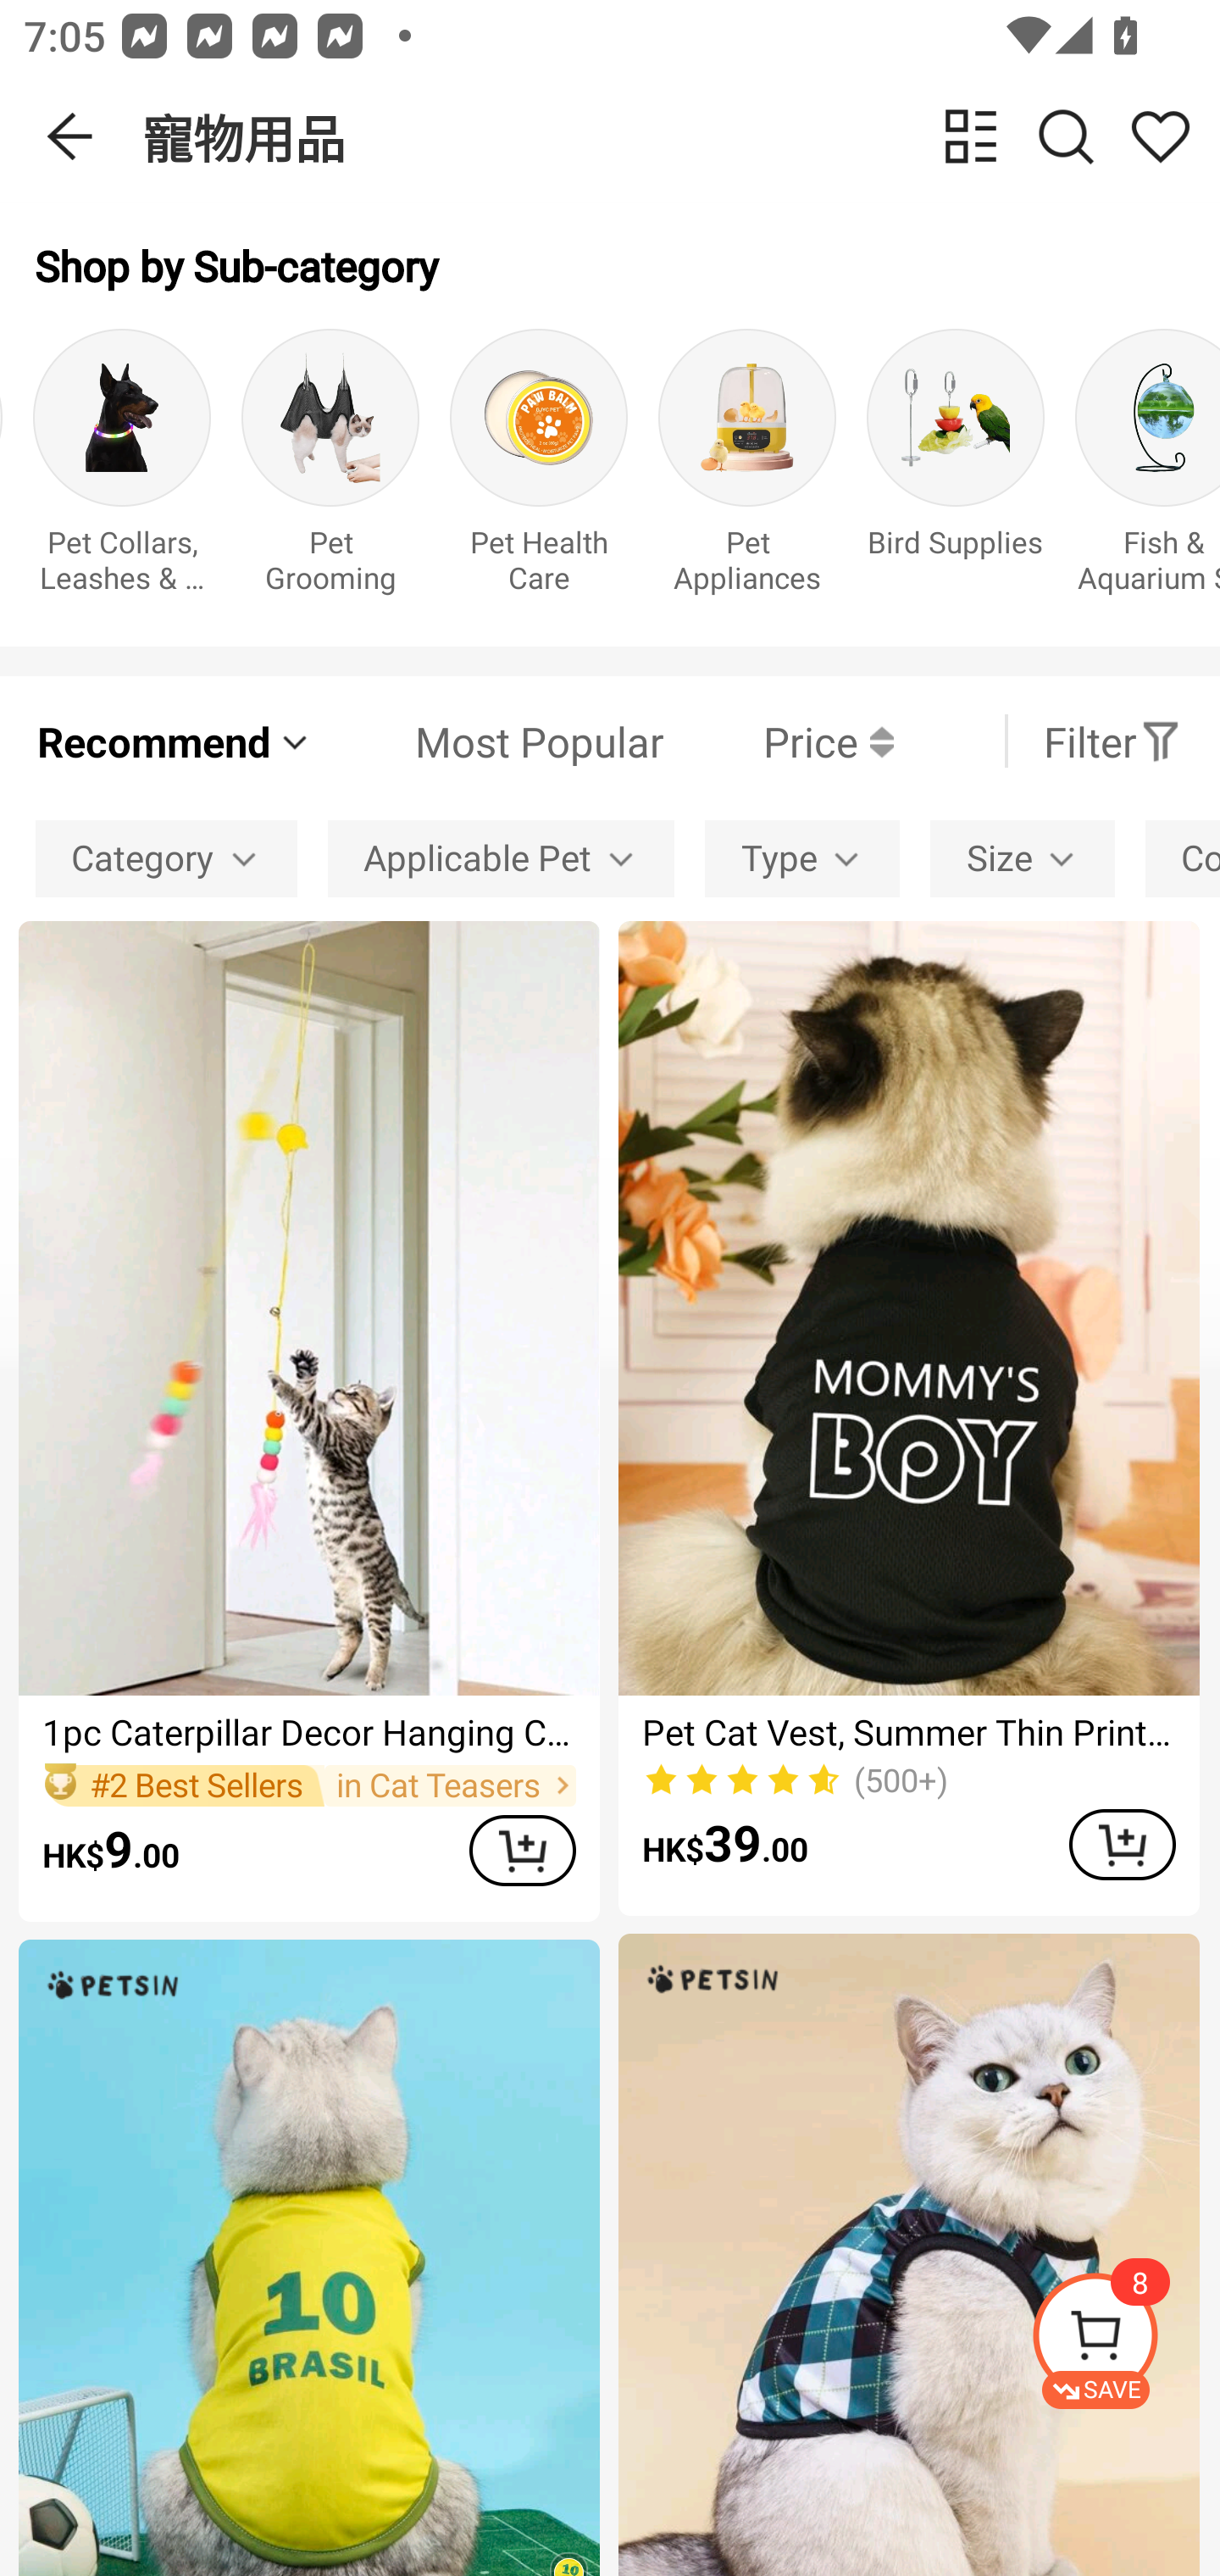 This screenshot has width=1220, height=2576. What do you see at coordinates (1160, 136) in the screenshot?
I see `Share` at bounding box center [1160, 136].